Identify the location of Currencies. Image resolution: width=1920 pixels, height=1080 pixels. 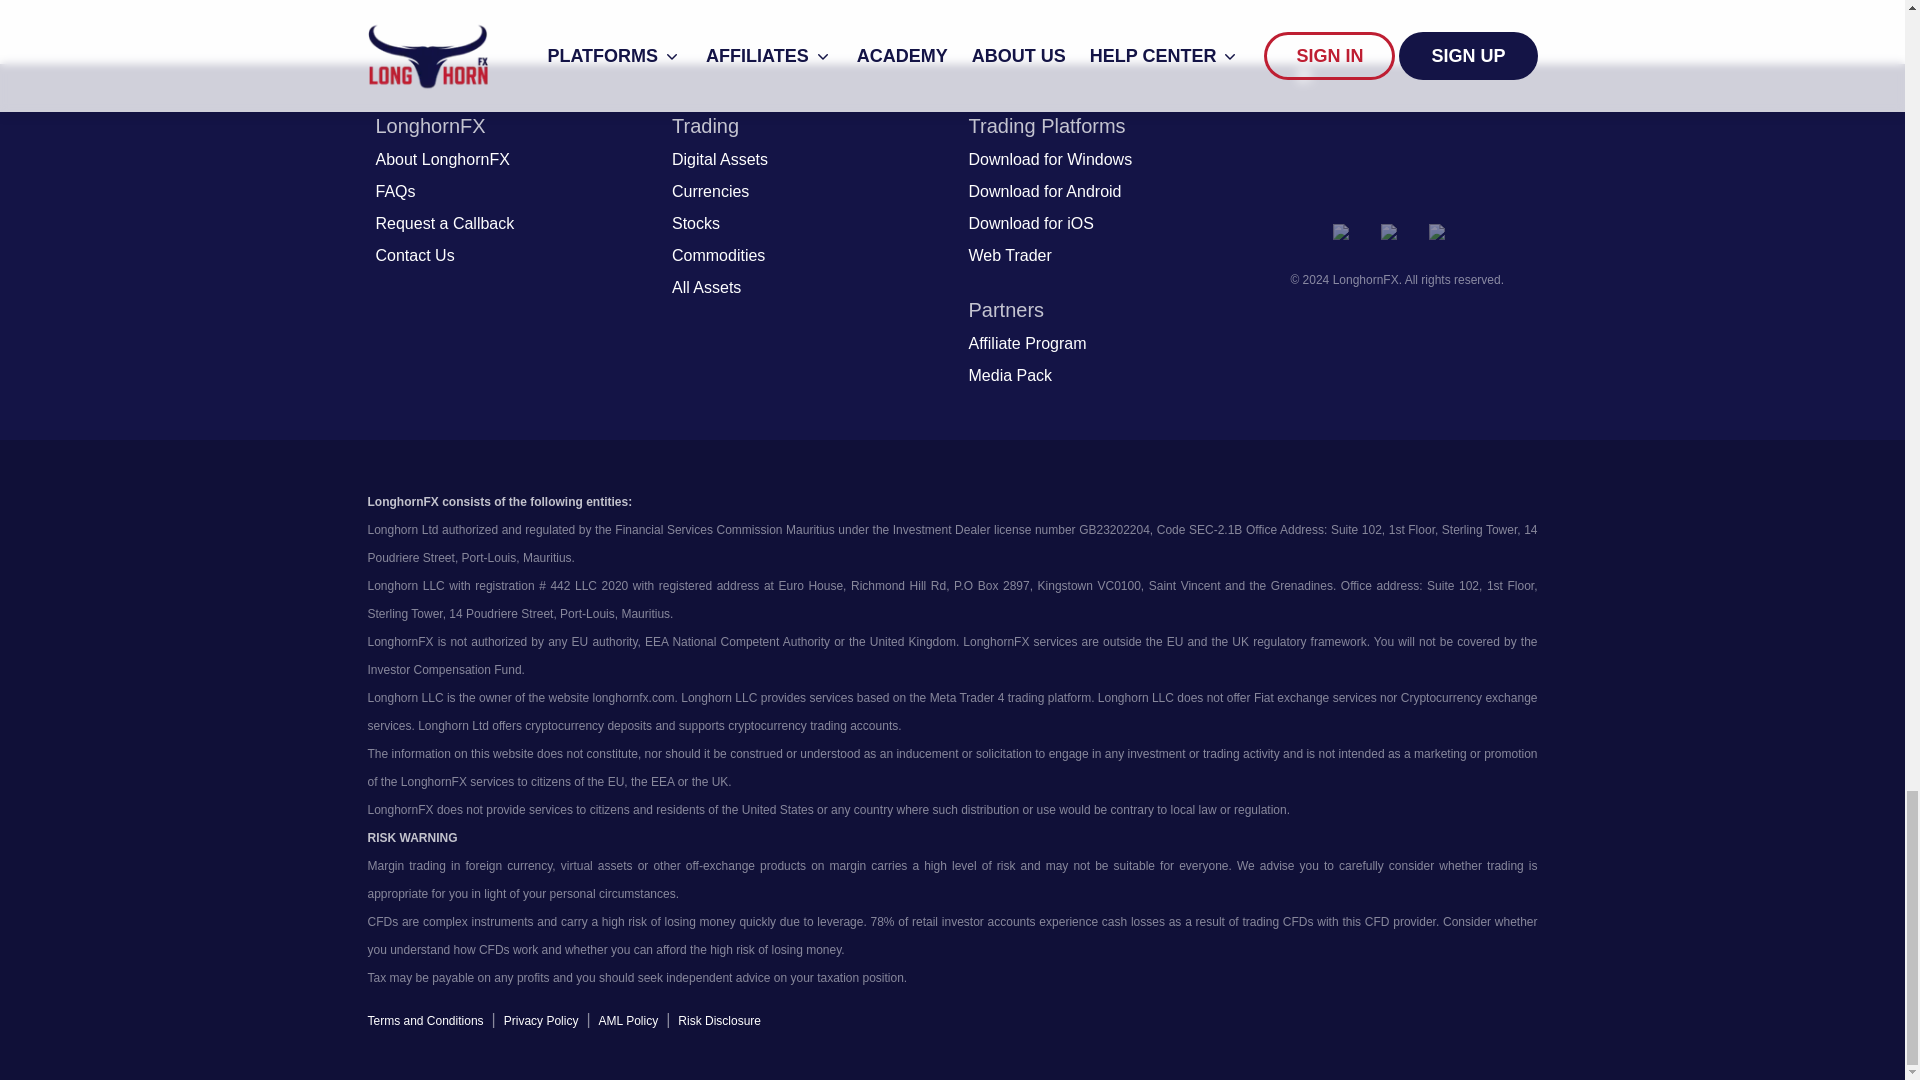
(710, 192).